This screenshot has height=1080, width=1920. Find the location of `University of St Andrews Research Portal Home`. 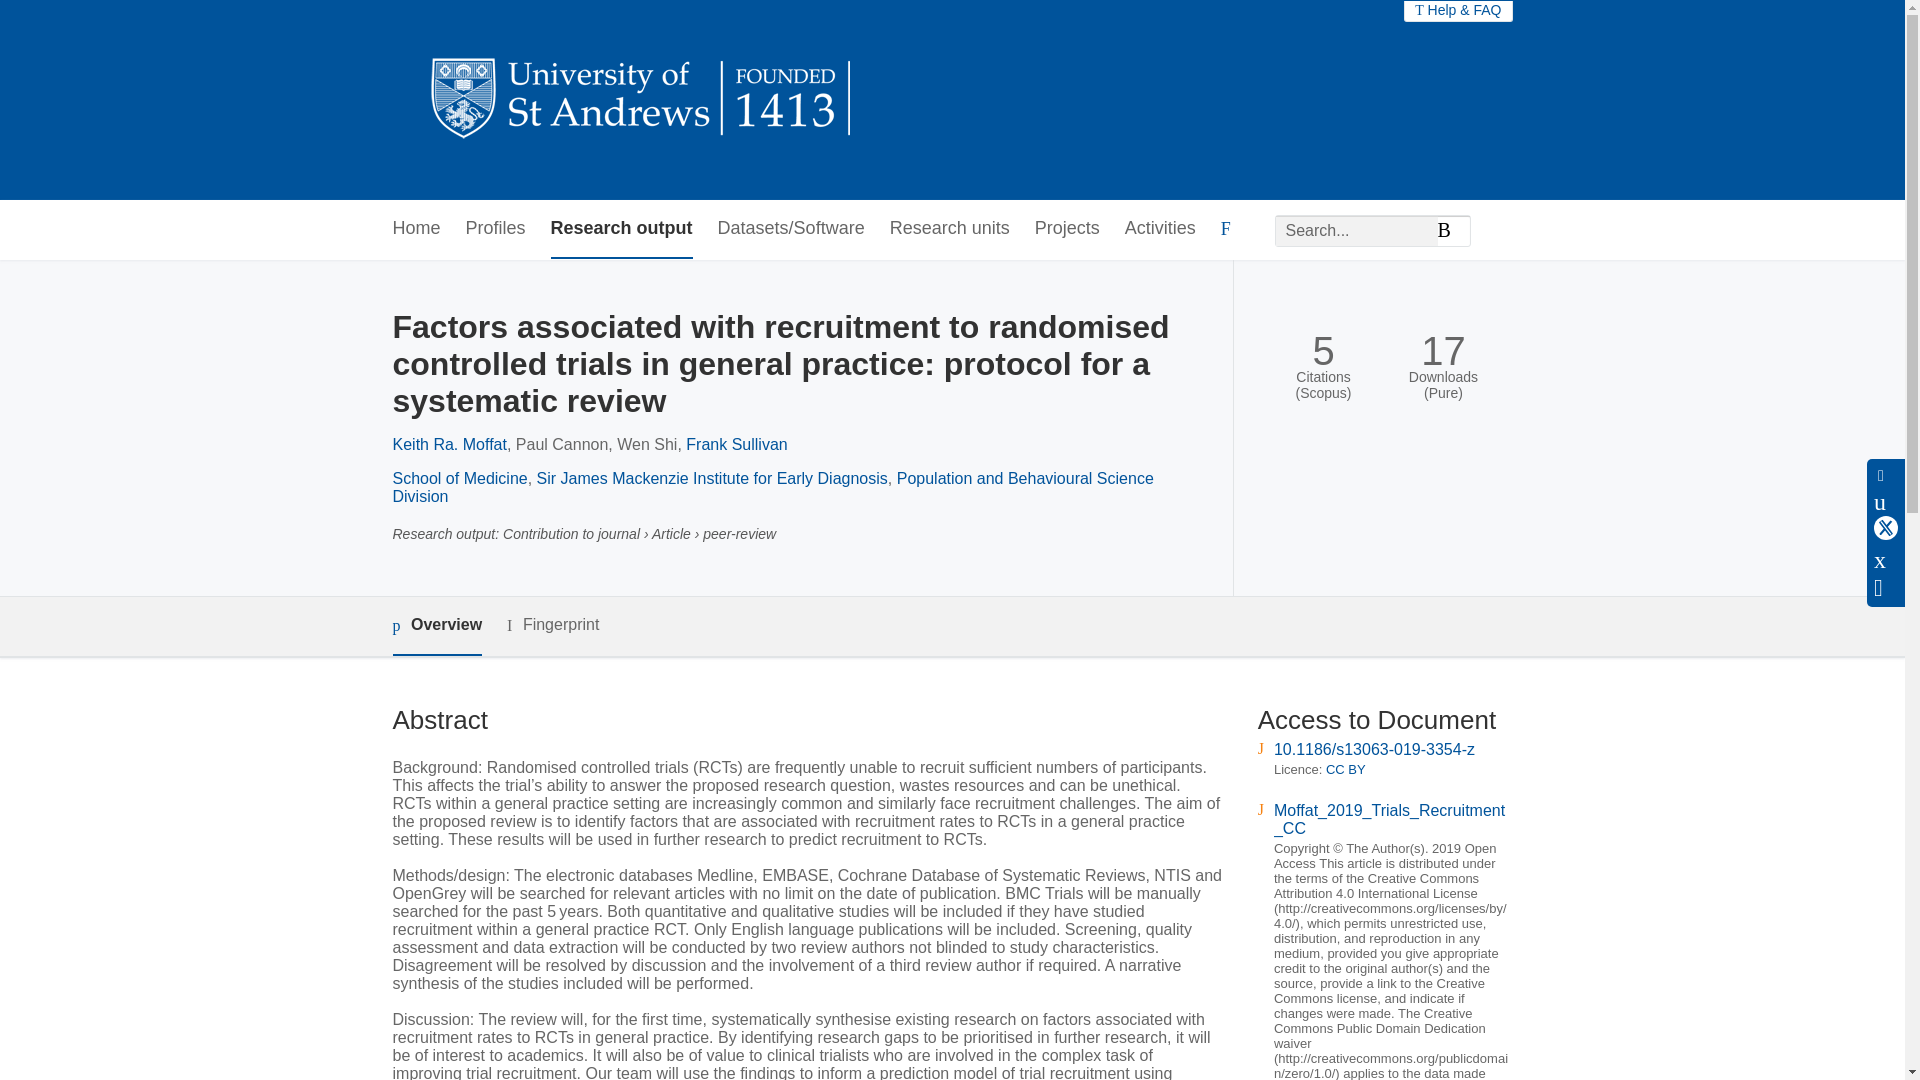

University of St Andrews Research Portal Home is located at coordinates (642, 100).